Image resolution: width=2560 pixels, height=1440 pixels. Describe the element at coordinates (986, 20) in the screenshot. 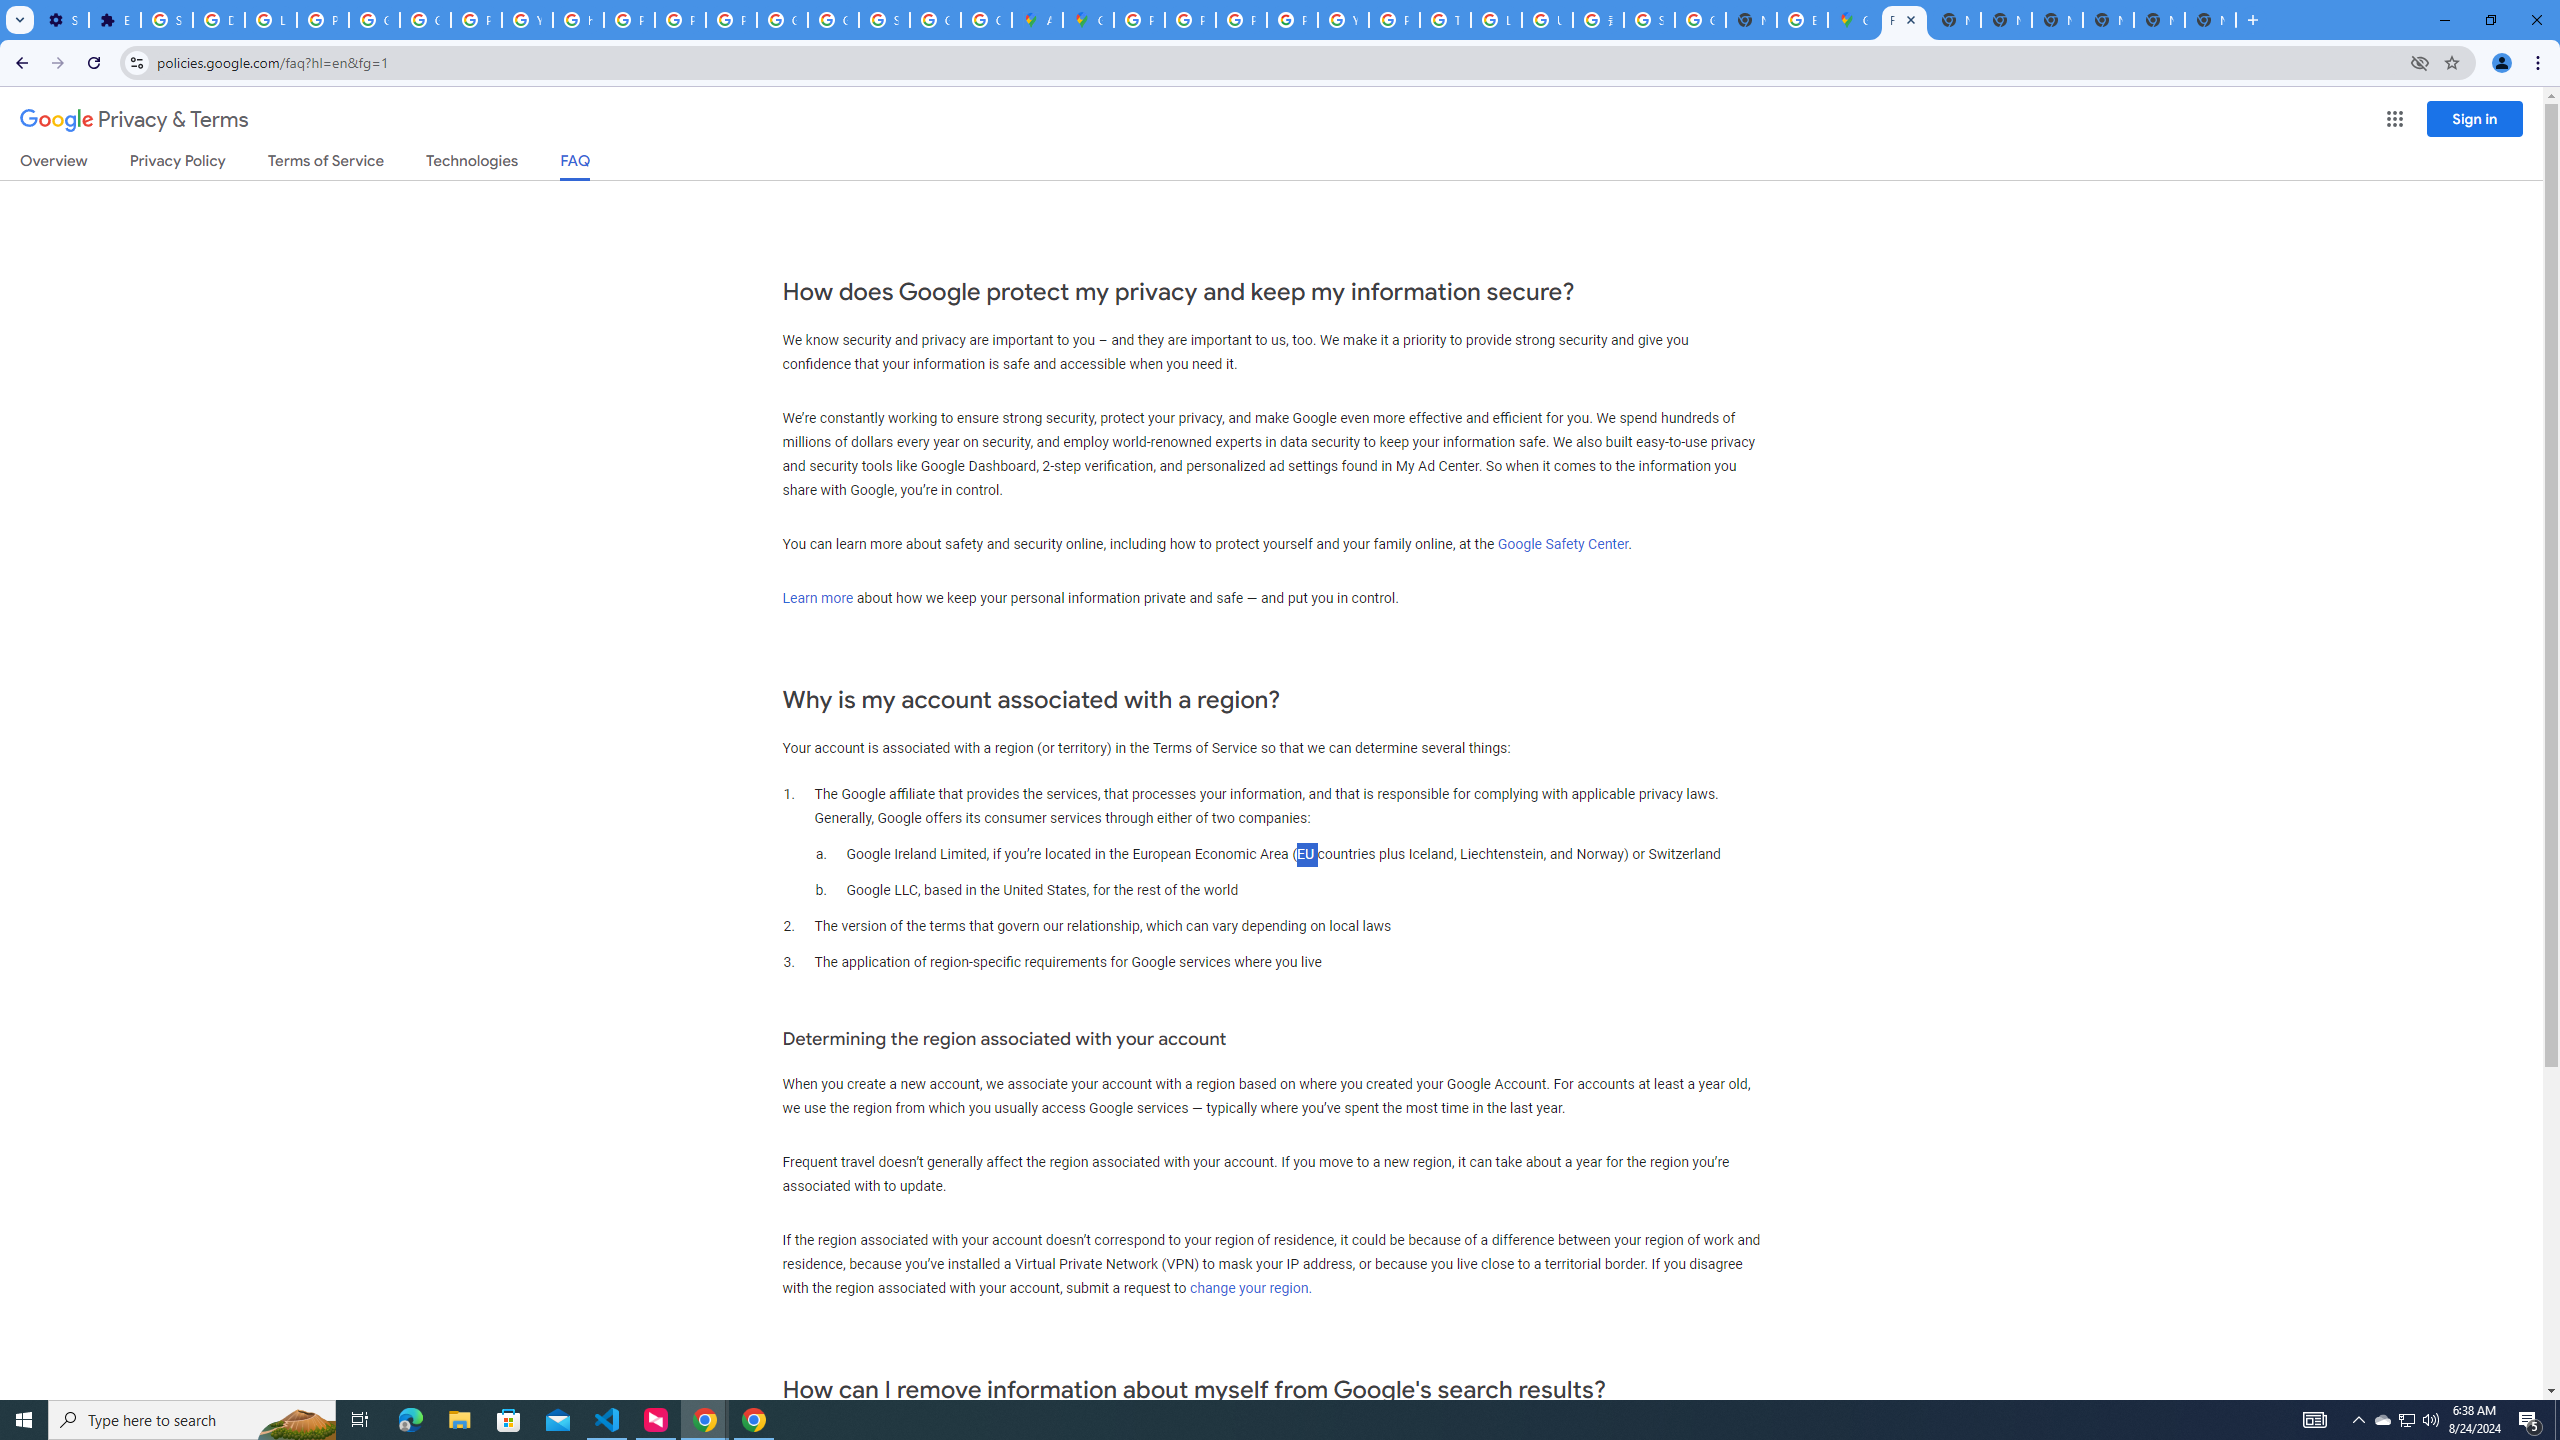

I see `Create your Google Account` at that location.